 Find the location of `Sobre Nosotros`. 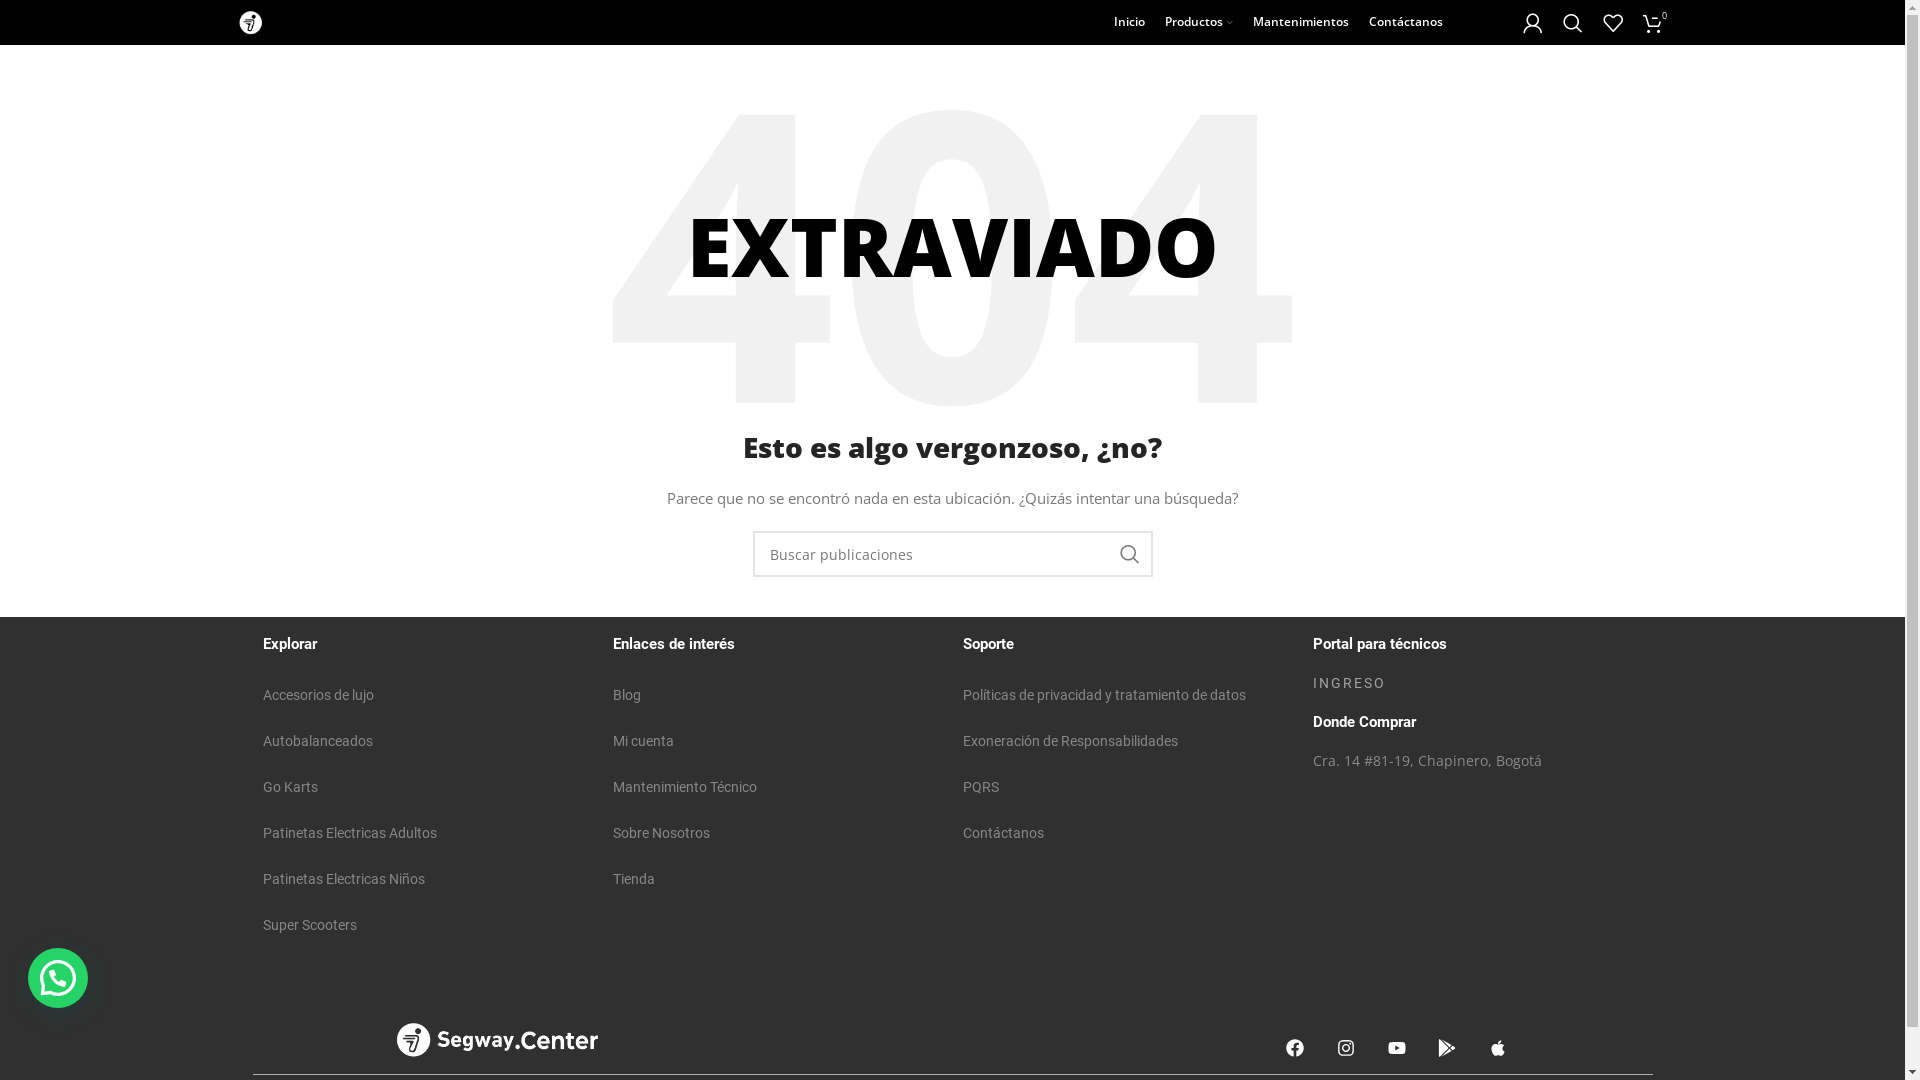

Sobre Nosotros is located at coordinates (777, 833).